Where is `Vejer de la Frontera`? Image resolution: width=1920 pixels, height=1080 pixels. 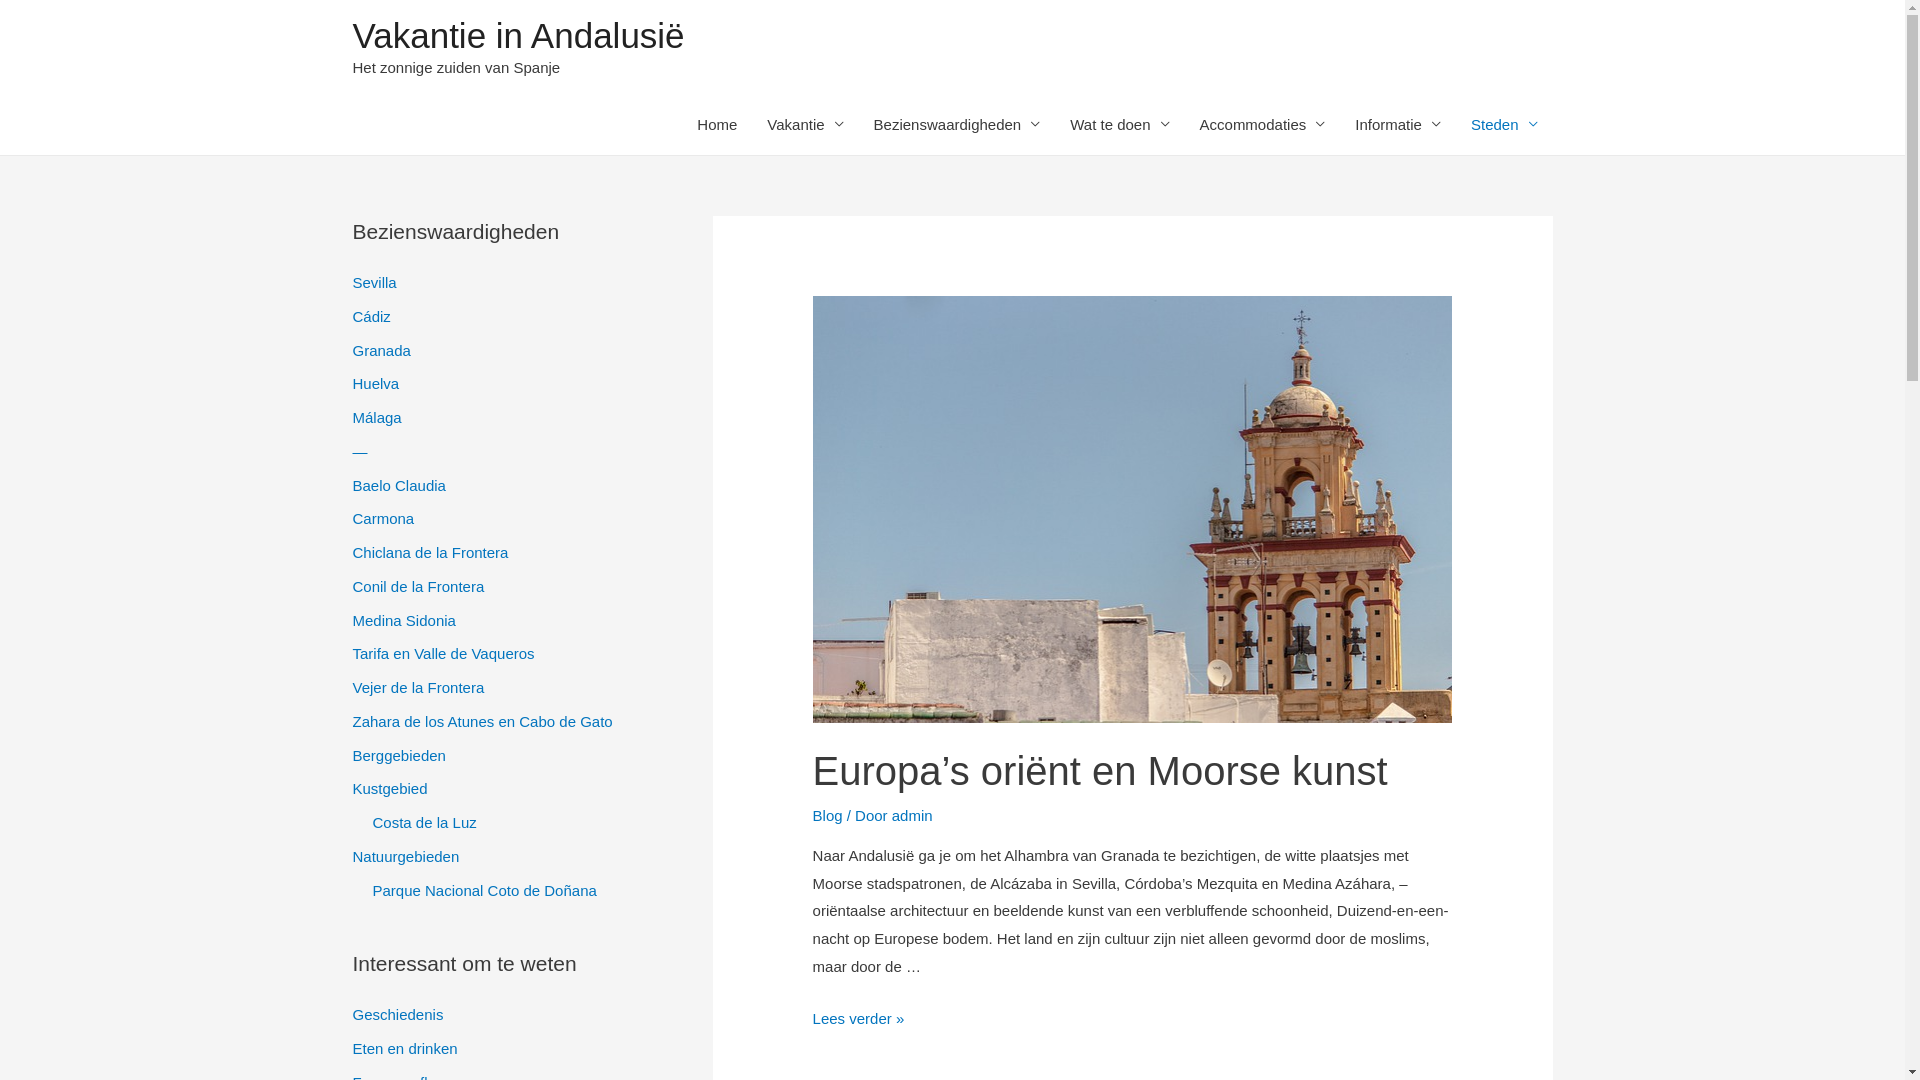
Vejer de la Frontera is located at coordinates (418, 688).